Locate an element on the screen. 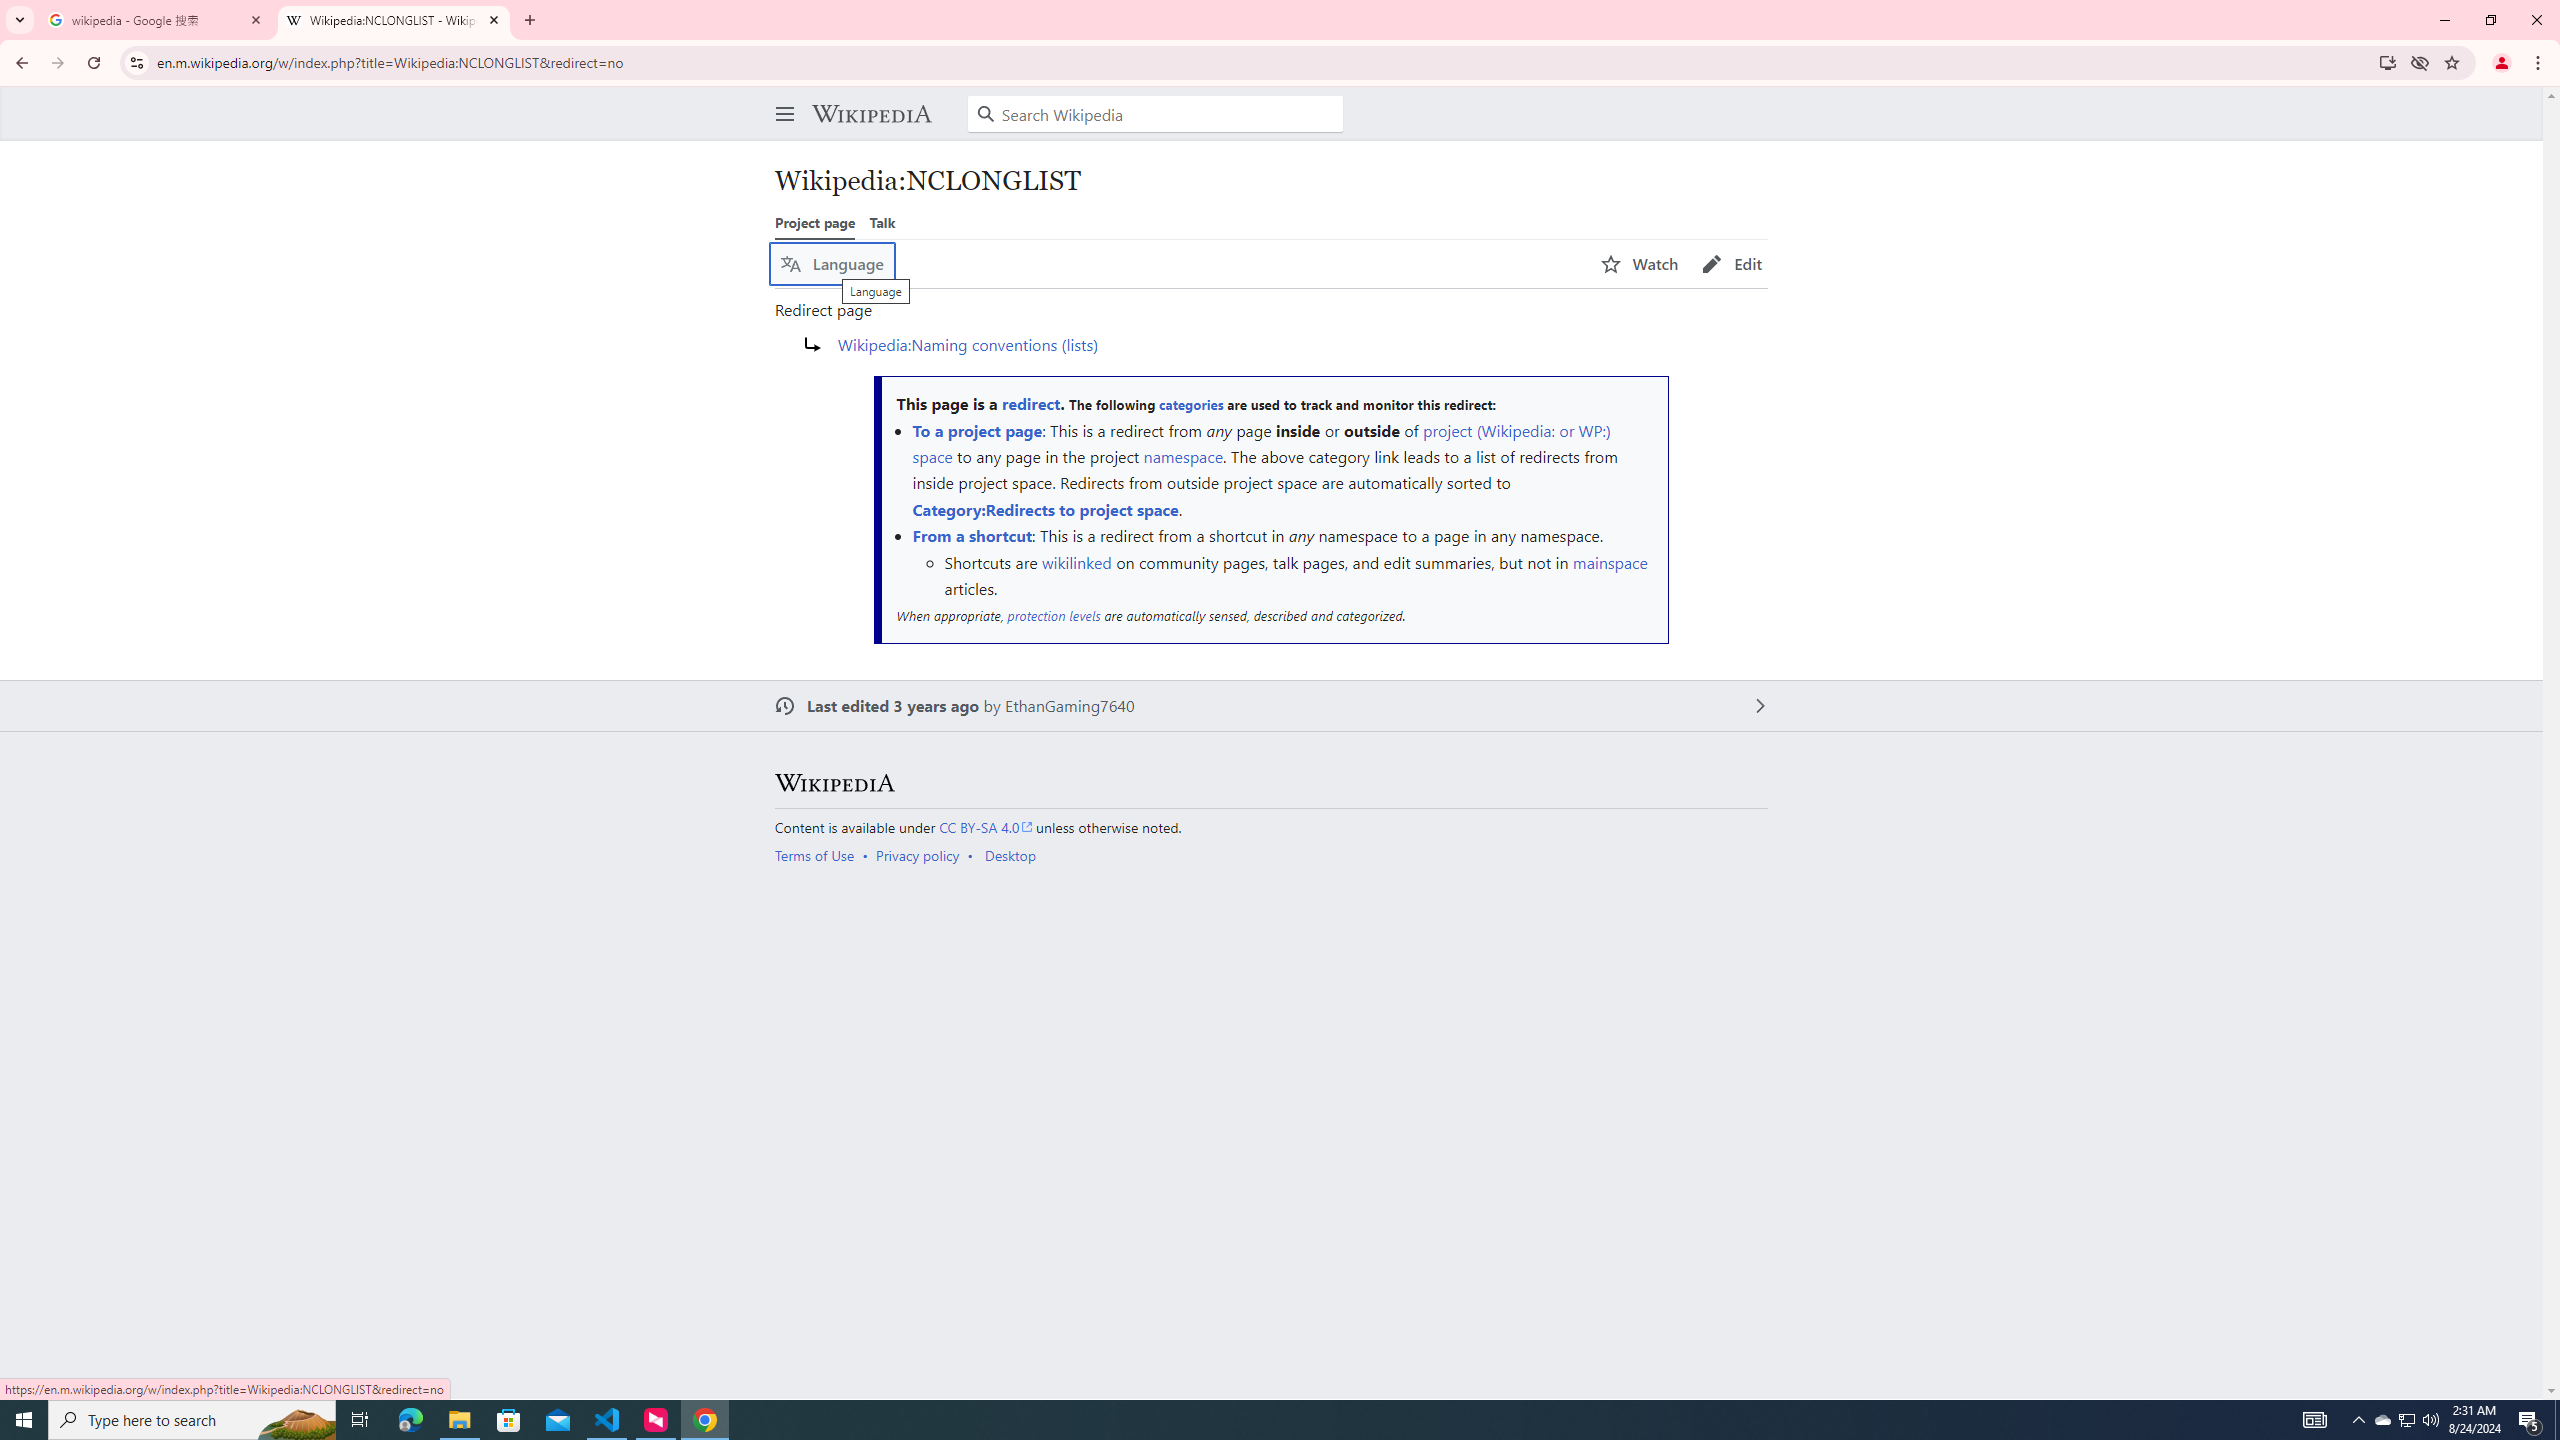  Watch is located at coordinates (1640, 264).